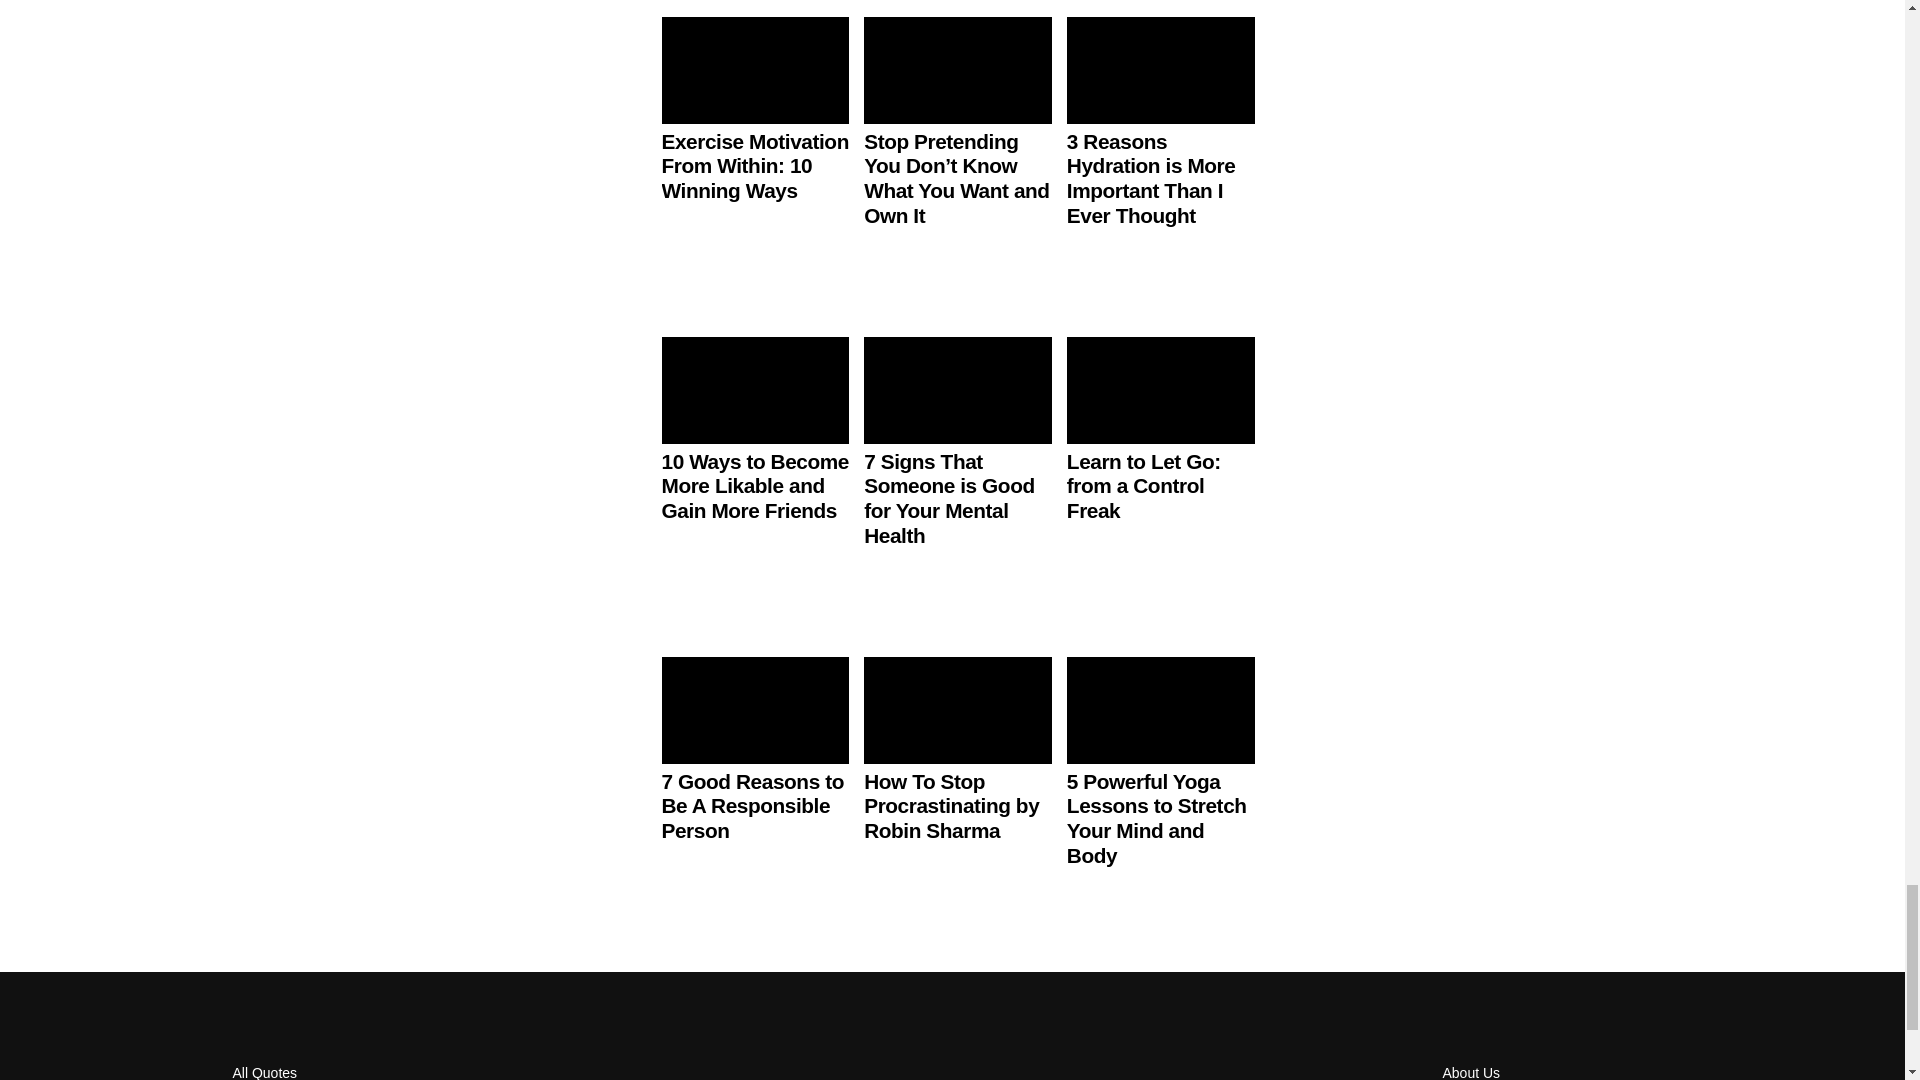 This screenshot has width=1920, height=1080. Describe the element at coordinates (949, 498) in the screenshot. I see `7 Signs That Someone is Good for Your Mental Health` at that location.